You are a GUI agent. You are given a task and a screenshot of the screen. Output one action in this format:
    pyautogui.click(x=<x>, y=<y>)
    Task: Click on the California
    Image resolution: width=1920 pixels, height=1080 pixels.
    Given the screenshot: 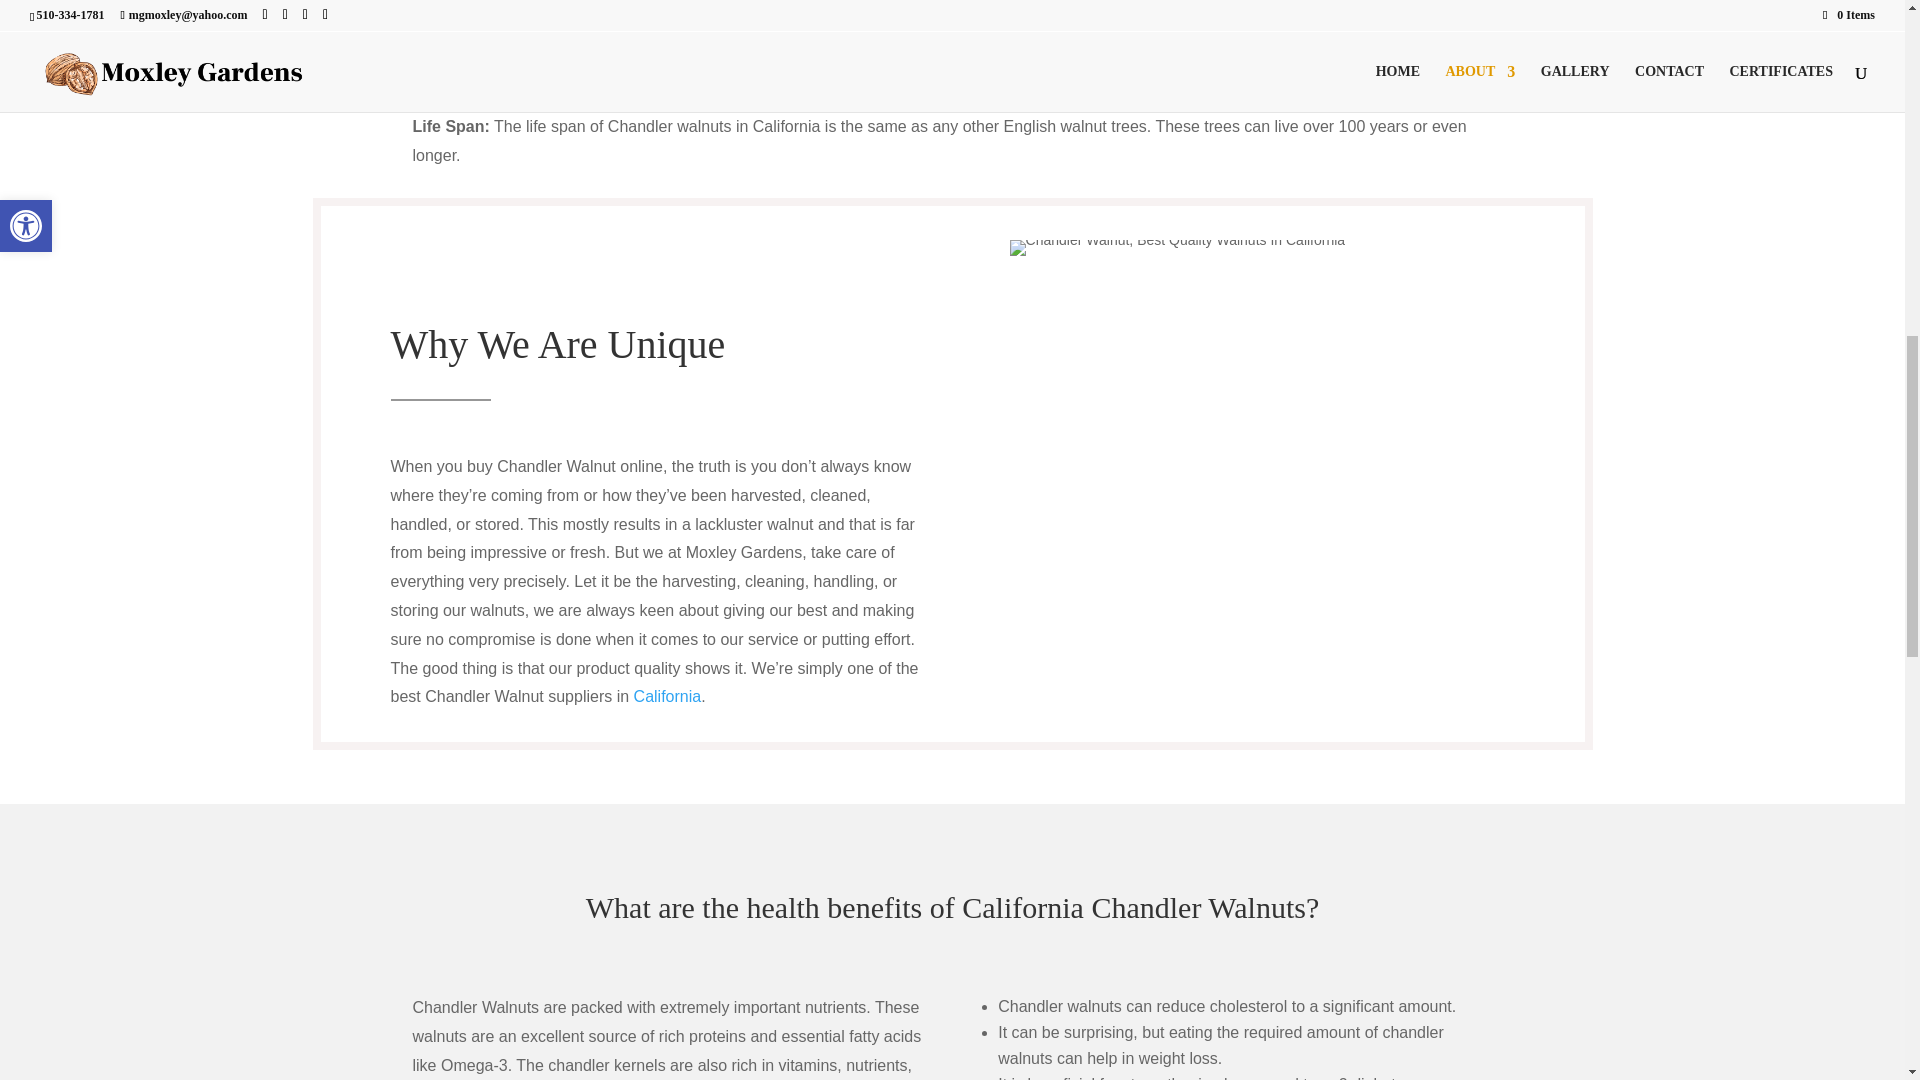 What is the action you would take?
    pyautogui.click(x=668, y=696)
    